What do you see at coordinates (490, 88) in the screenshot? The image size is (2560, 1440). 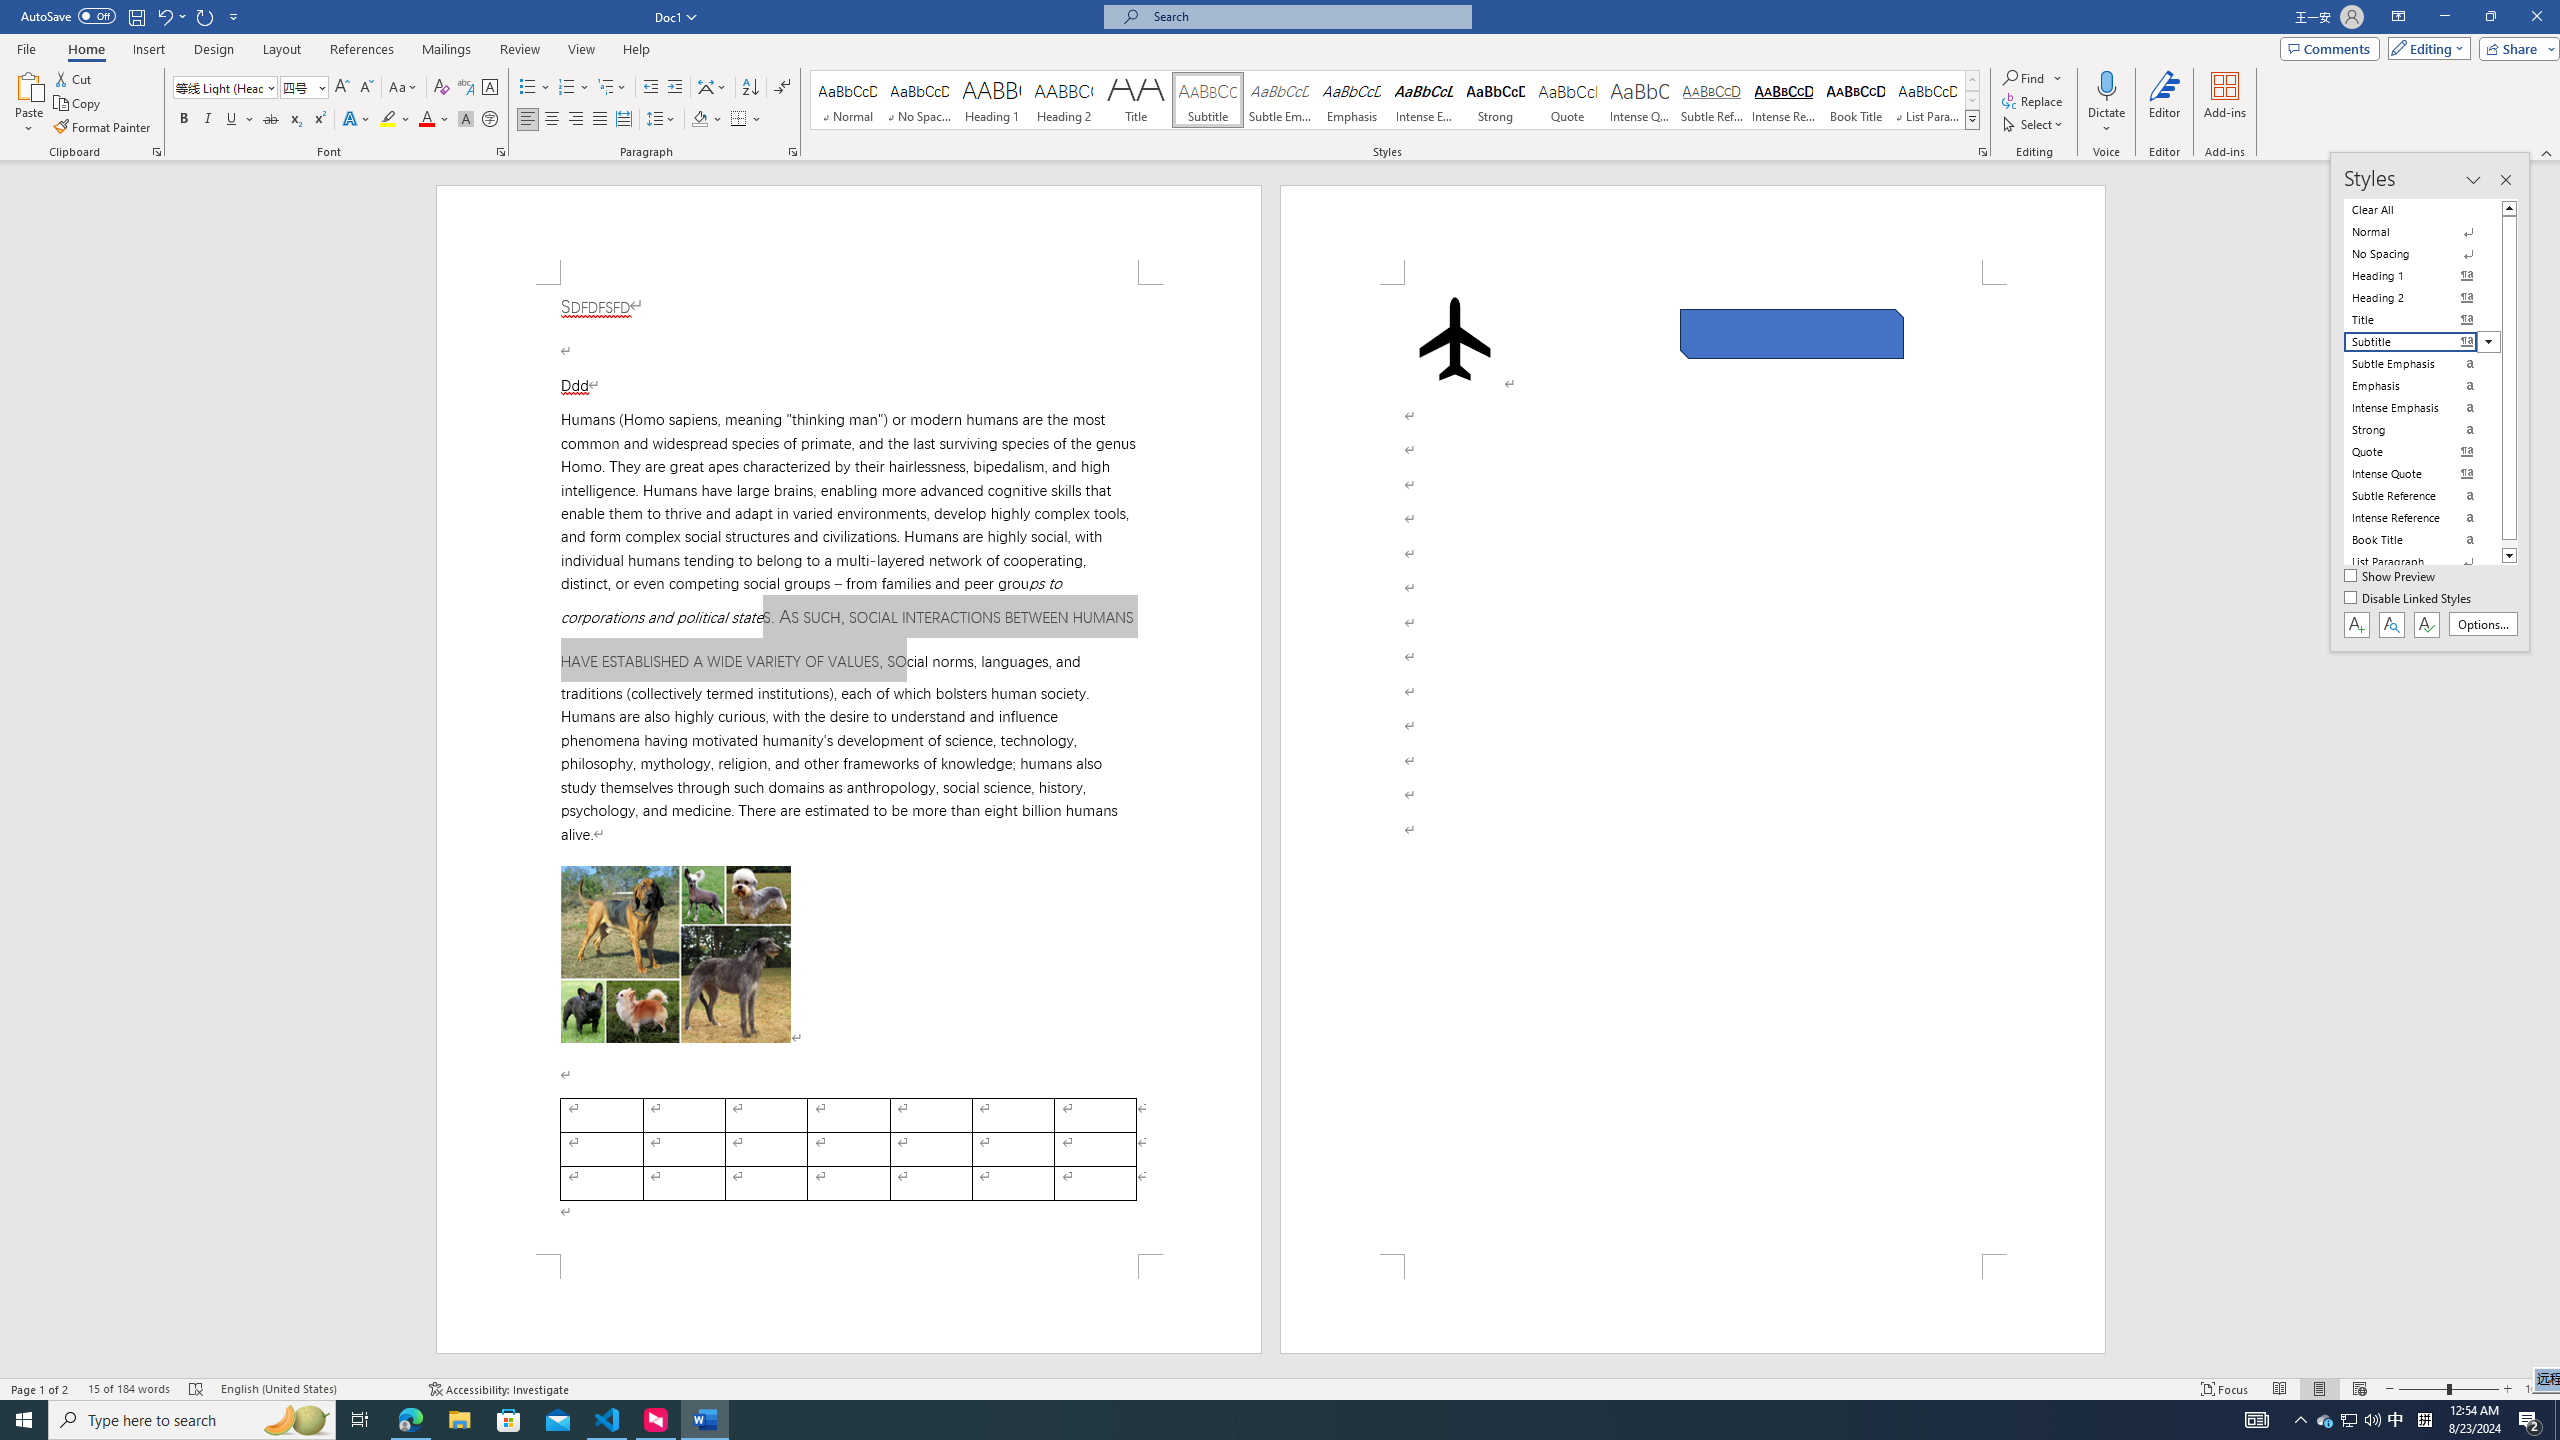 I see `Character Border` at bounding box center [490, 88].